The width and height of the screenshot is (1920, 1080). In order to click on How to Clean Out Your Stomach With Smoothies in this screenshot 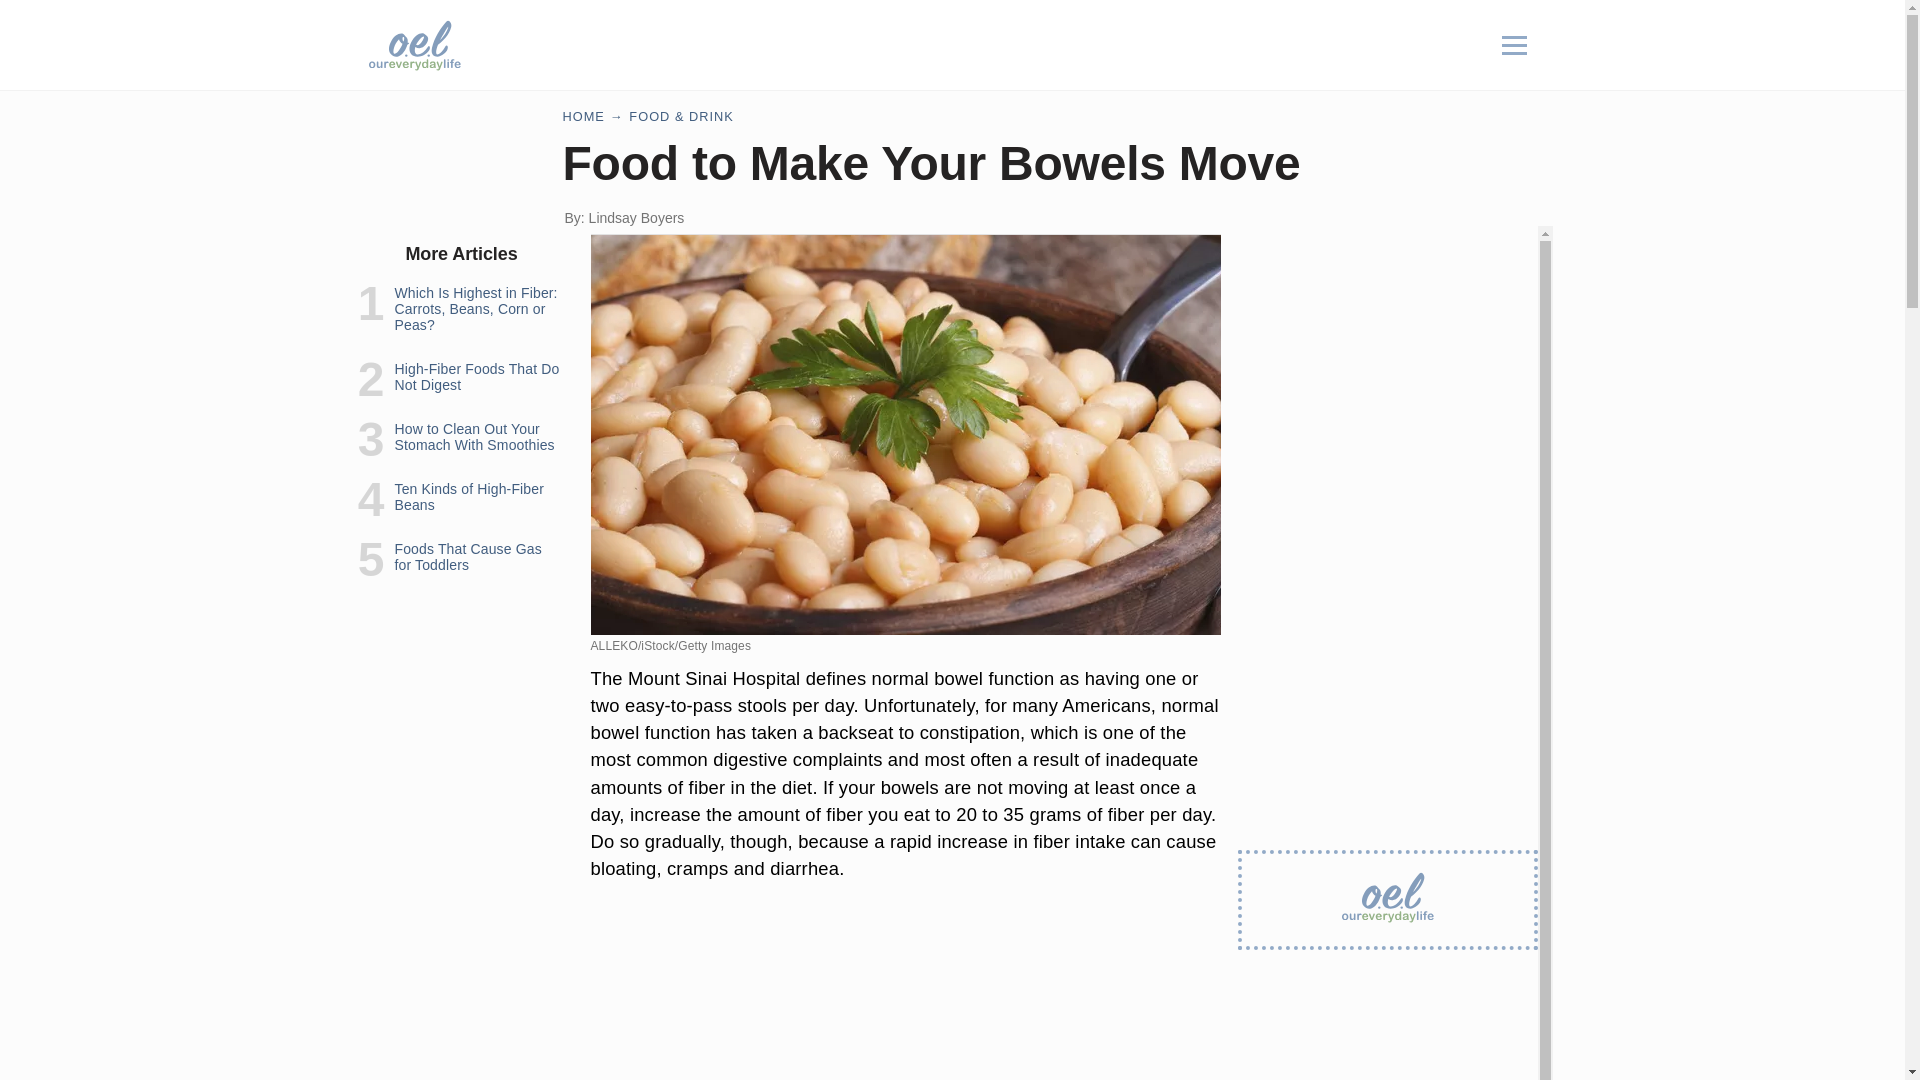, I will do `click(474, 436)`.